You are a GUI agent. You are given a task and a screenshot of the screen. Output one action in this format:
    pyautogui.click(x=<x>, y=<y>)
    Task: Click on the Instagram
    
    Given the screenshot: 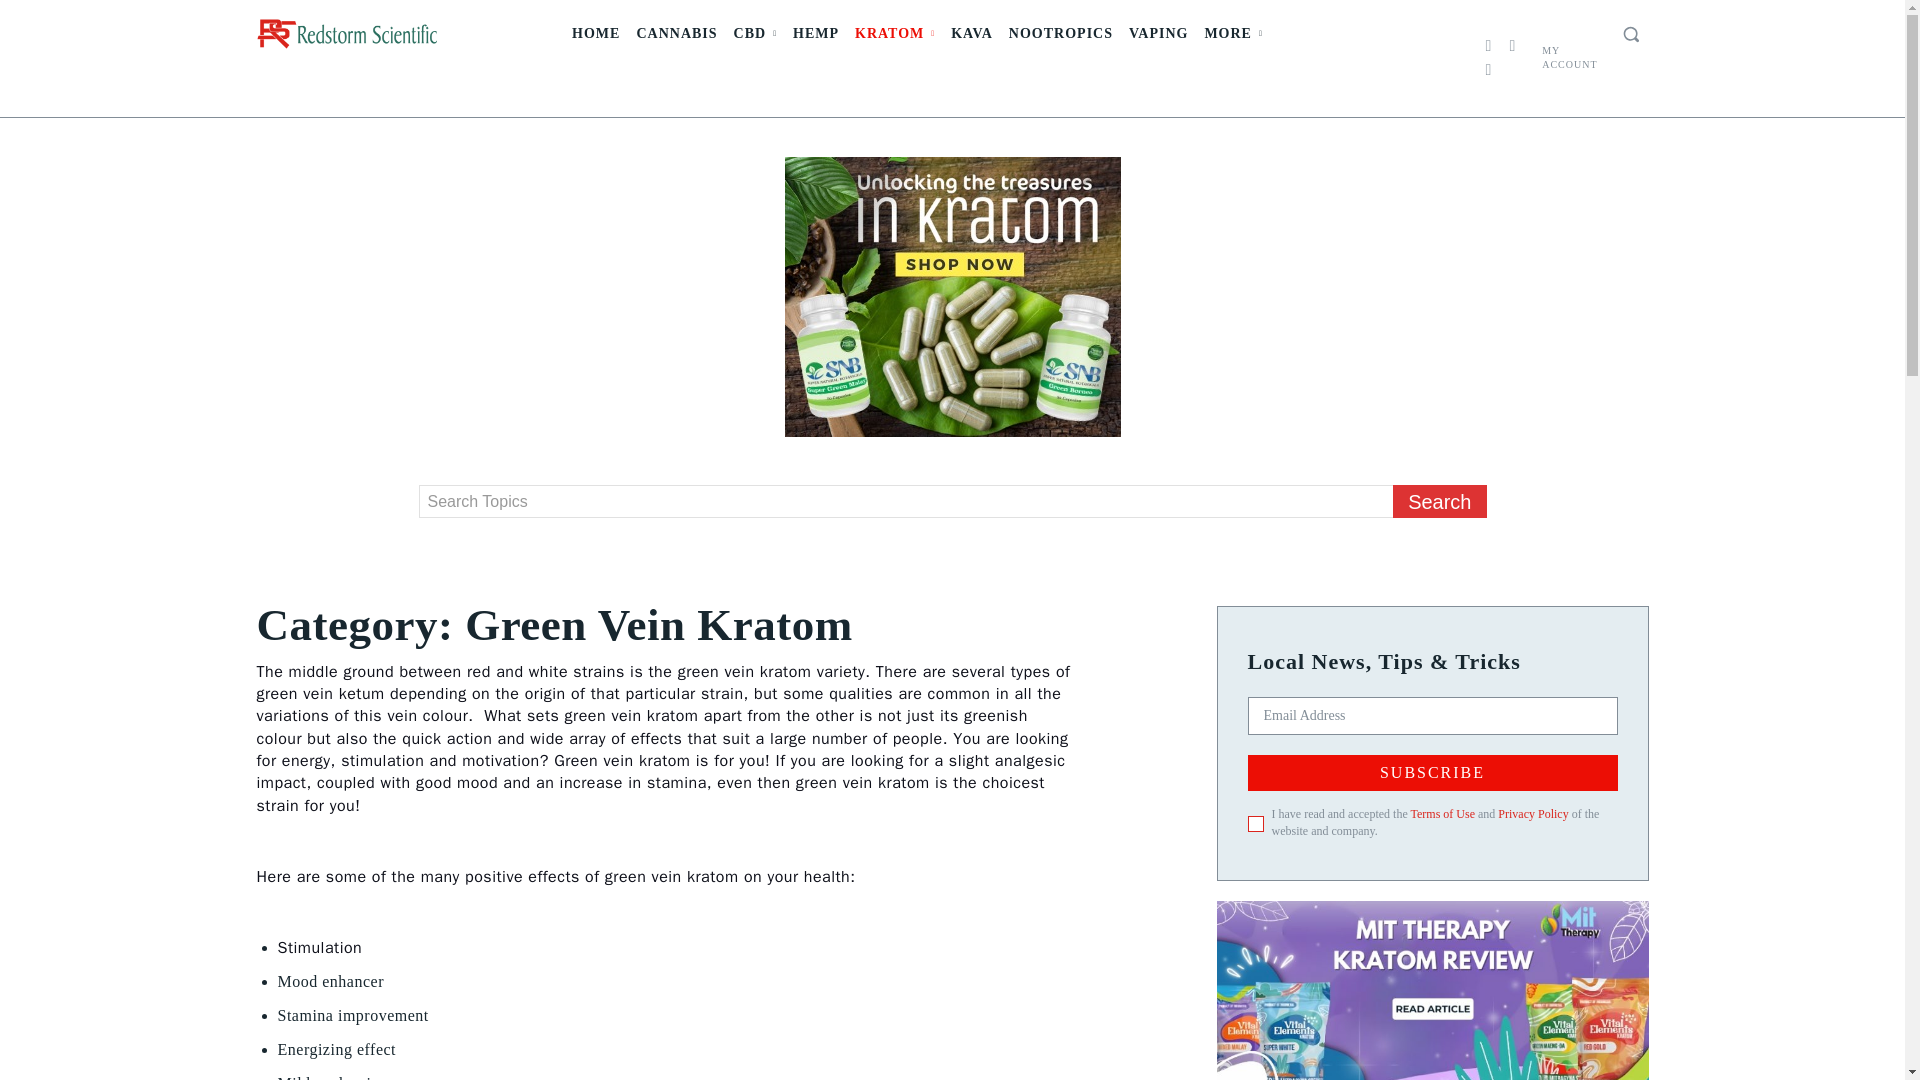 What is the action you would take?
    pyautogui.click(x=1512, y=46)
    